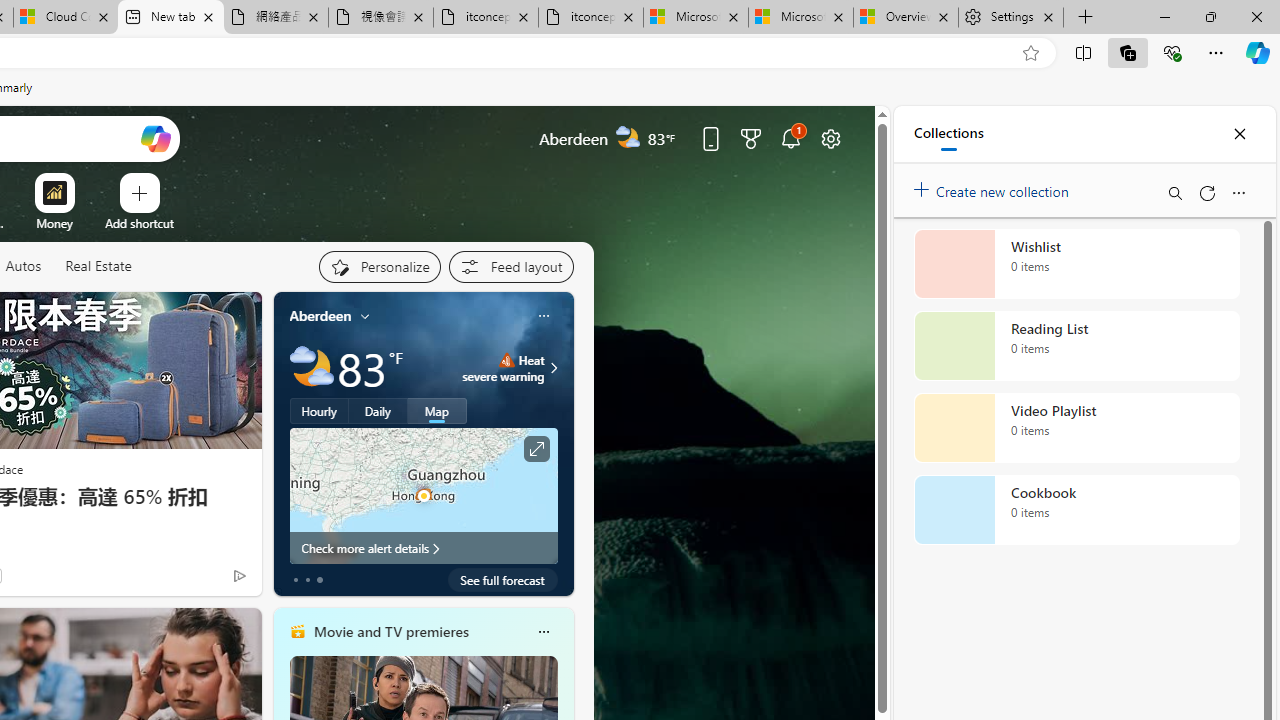 The image size is (1280, 720). Describe the element at coordinates (197, 580) in the screenshot. I see `You're following The Weather Channel` at that location.